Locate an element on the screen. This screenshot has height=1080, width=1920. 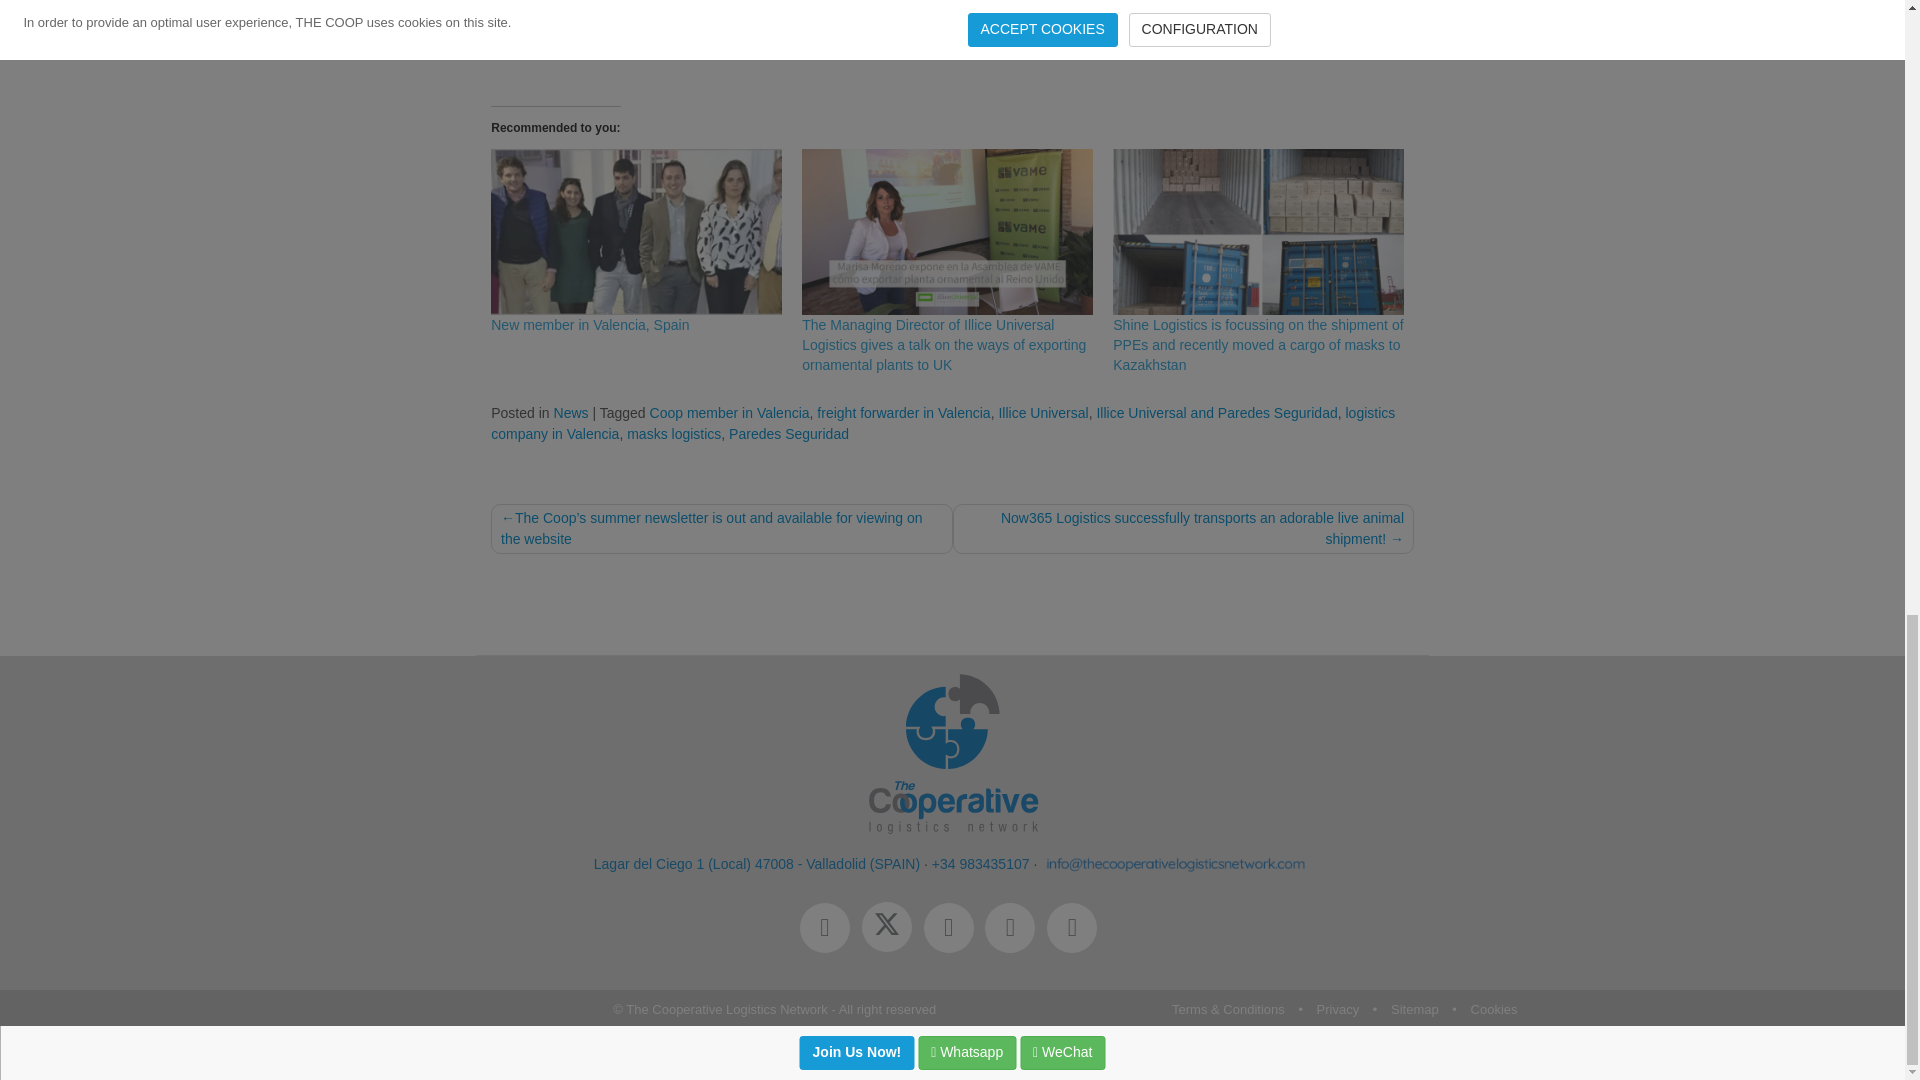
Linkedin is located at coordinates (1015, 930).